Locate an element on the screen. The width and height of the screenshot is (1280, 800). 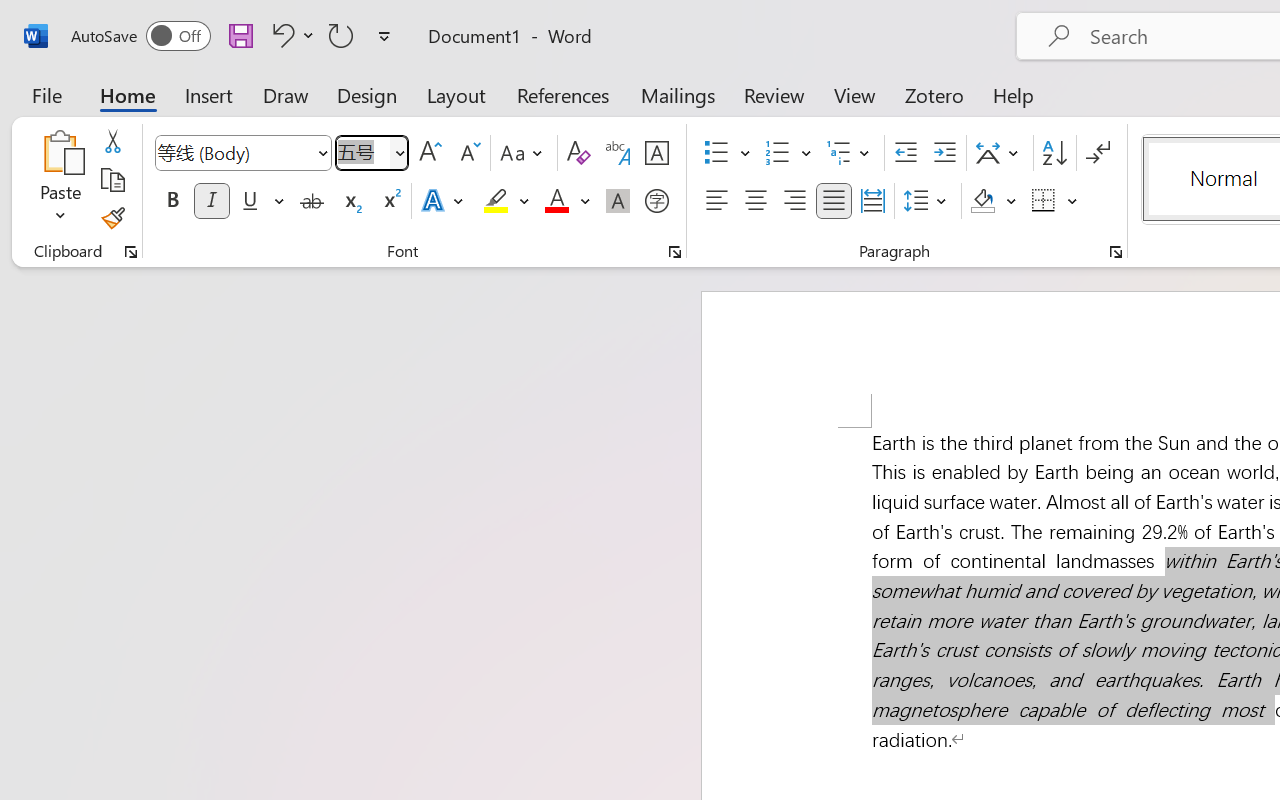
Line and Paragraph Spacing is located at coordinates (928, 201).